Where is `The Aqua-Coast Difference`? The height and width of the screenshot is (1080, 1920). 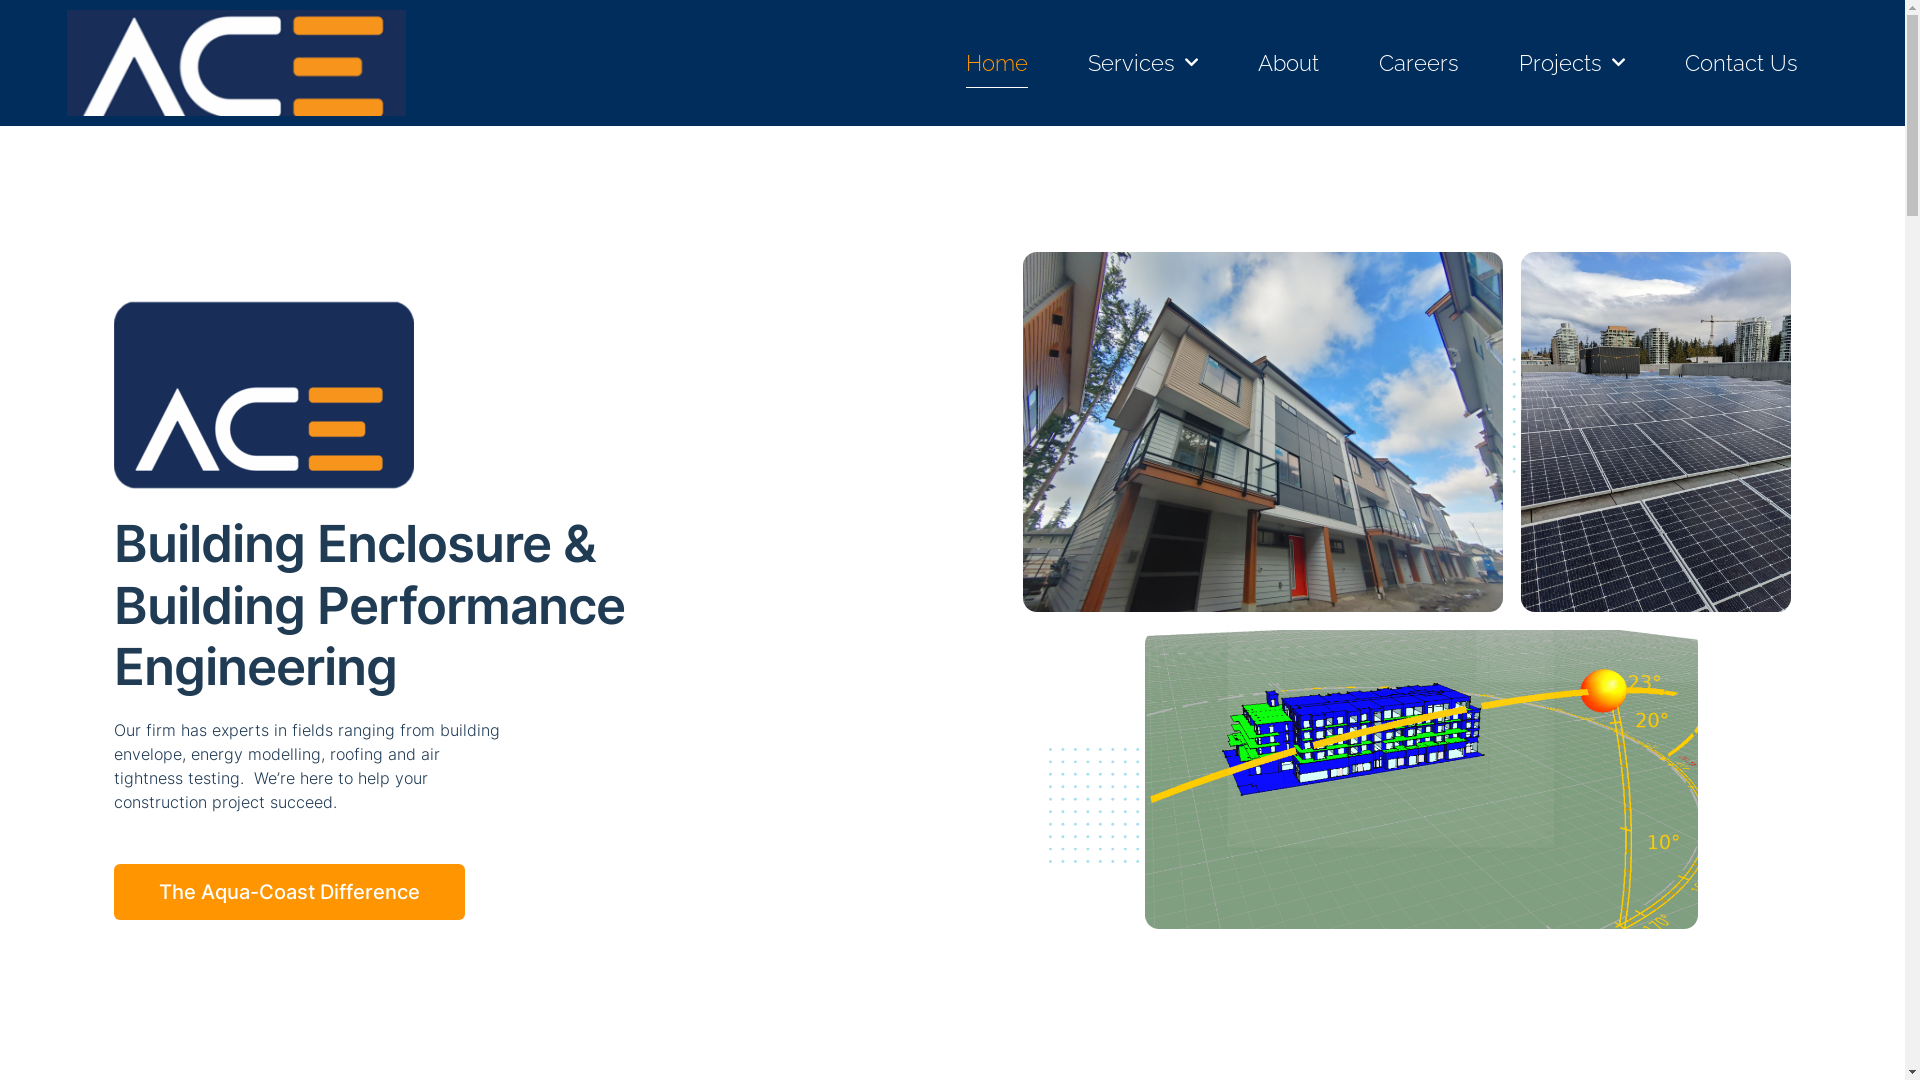 The Aqua-Coast Difference is located at coordinates (290, 892).